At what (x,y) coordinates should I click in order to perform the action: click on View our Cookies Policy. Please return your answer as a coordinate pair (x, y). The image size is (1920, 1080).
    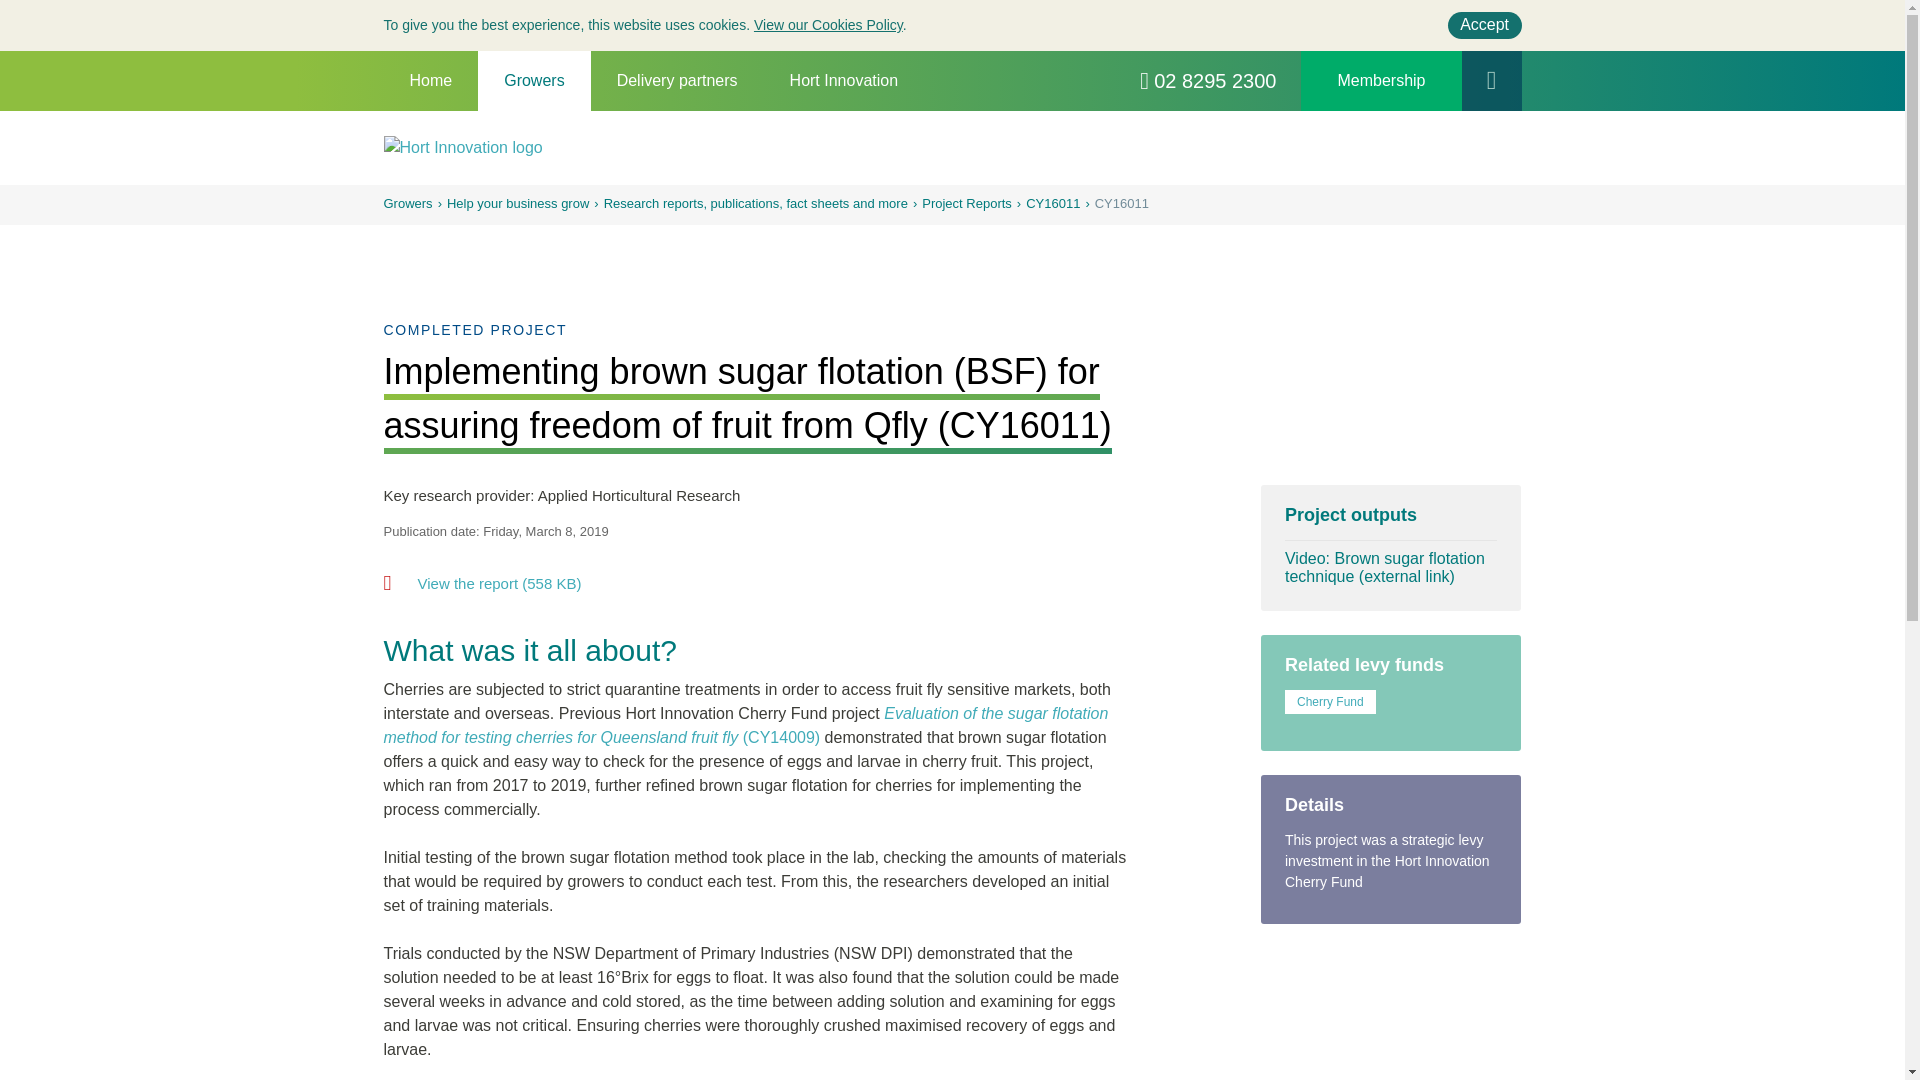
    Looking at the image, I should click on (828, 25).